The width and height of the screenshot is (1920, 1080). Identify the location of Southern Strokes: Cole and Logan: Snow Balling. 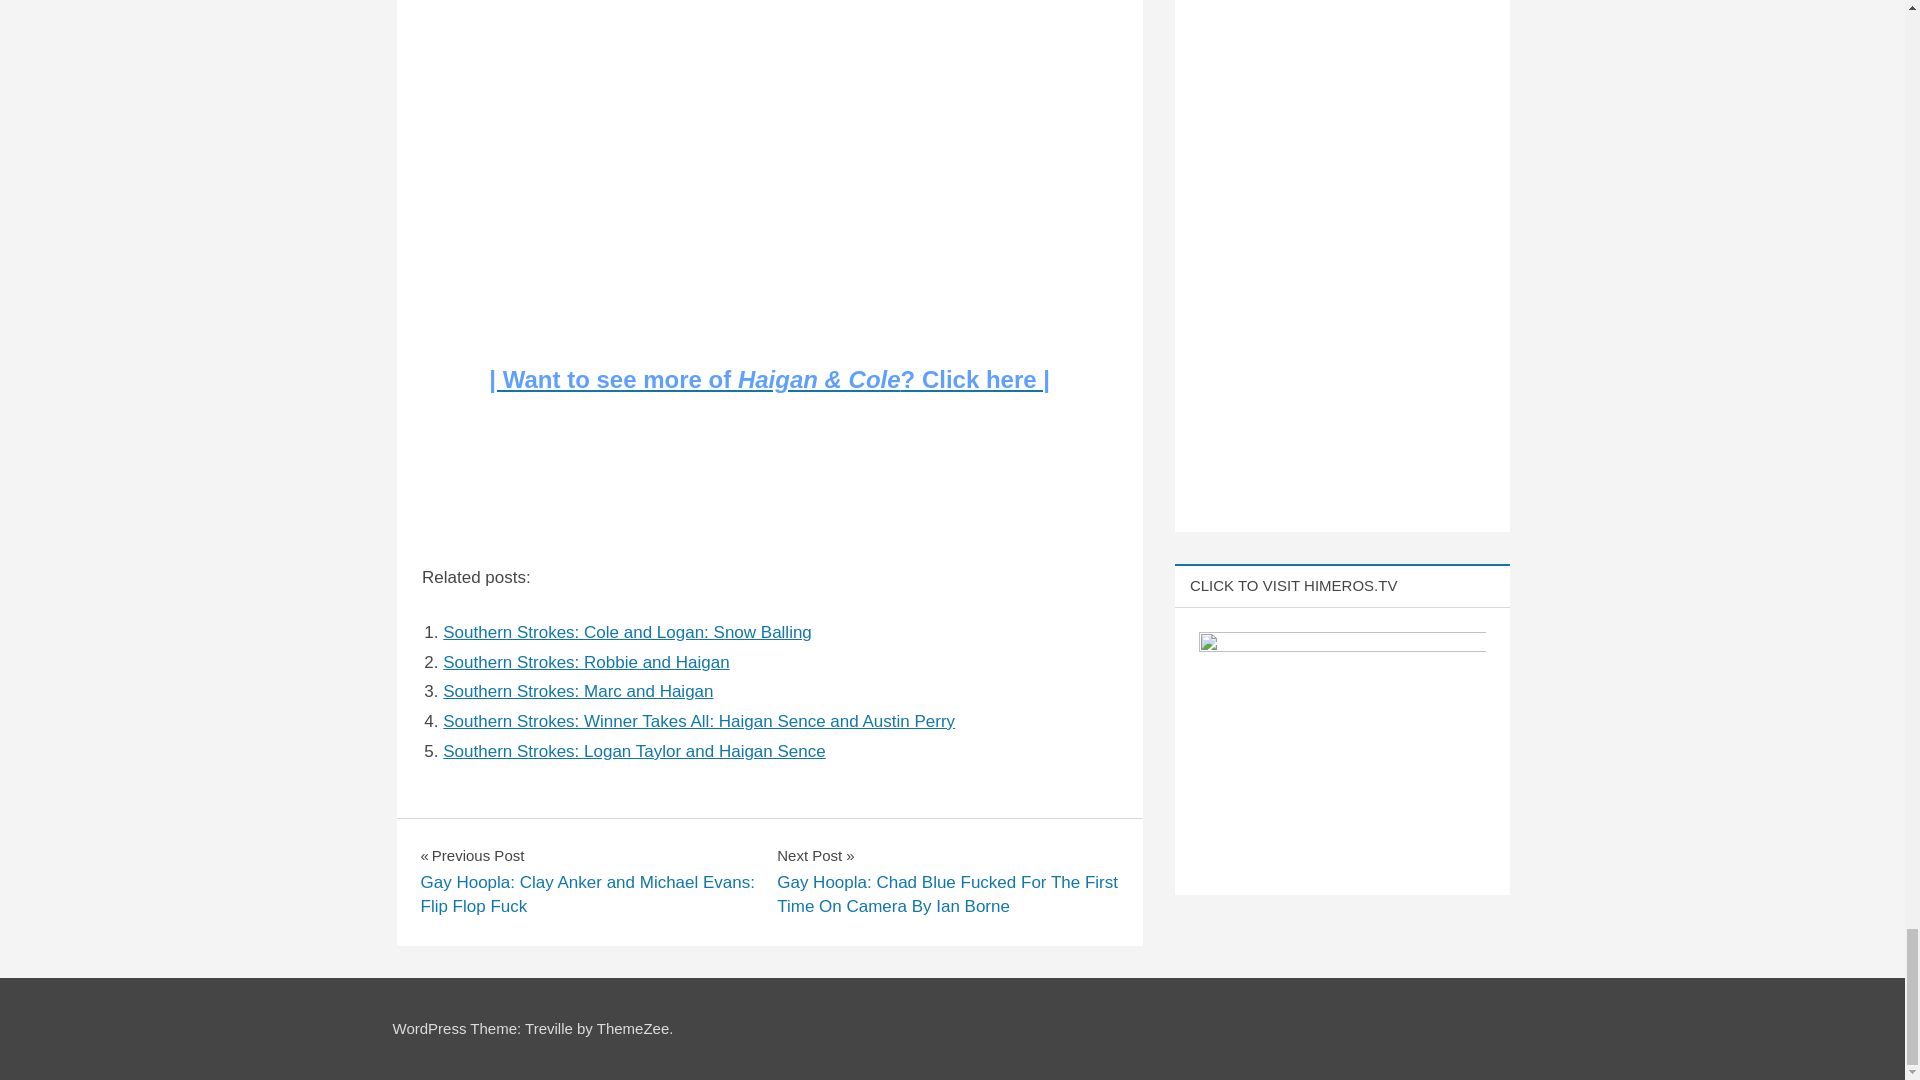
(628, 632).